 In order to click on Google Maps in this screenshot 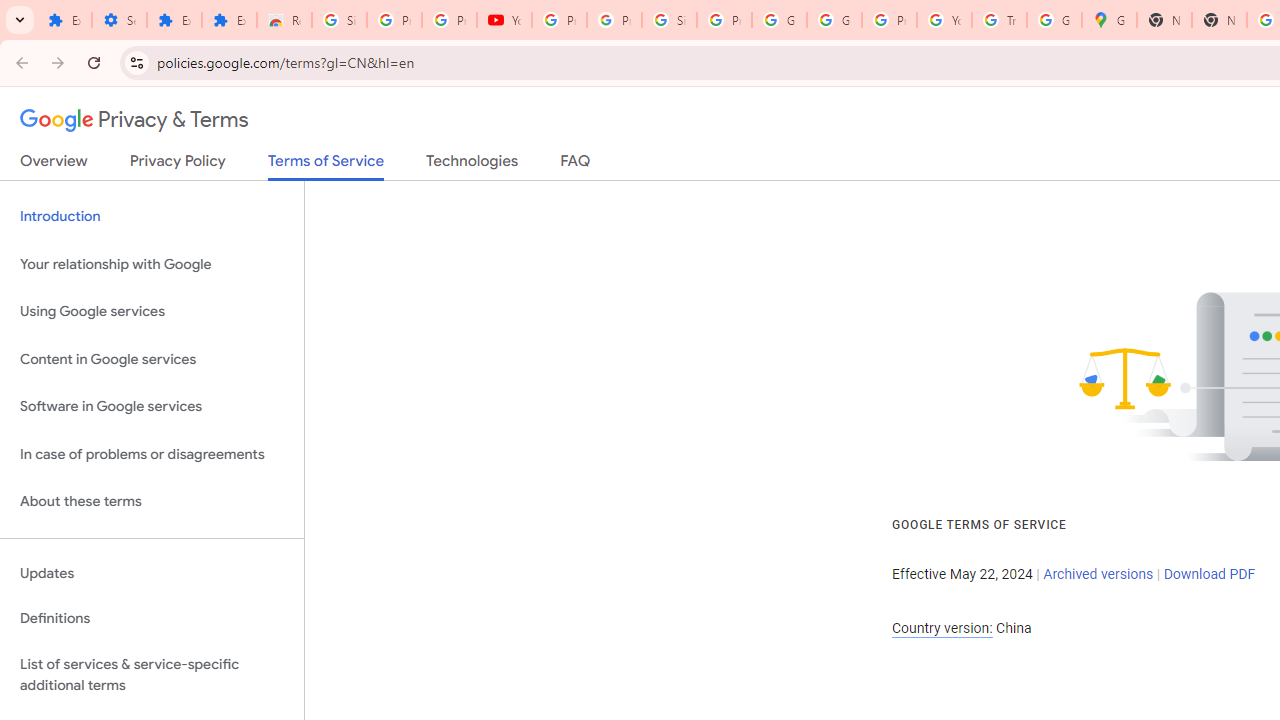, I will do `click(1108, 20)`.